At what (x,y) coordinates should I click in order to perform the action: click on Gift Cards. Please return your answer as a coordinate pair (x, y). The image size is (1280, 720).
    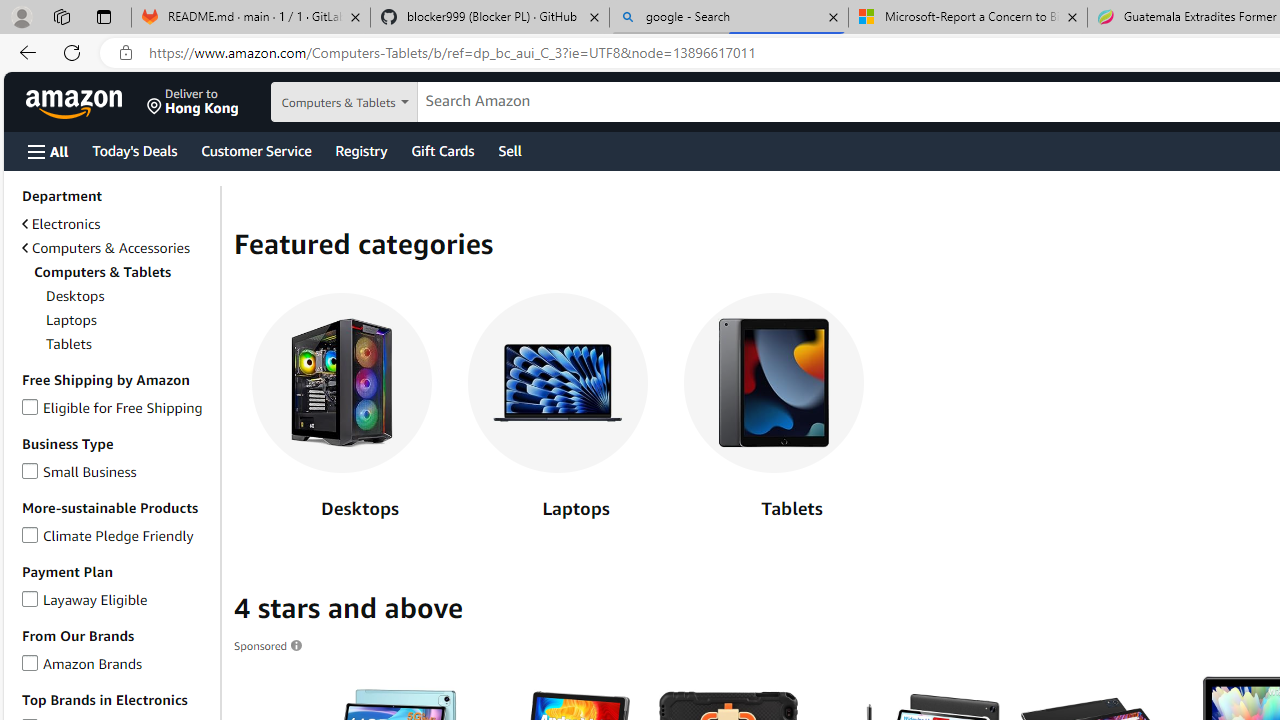
    Looking at the image, I should click on (442, 150).